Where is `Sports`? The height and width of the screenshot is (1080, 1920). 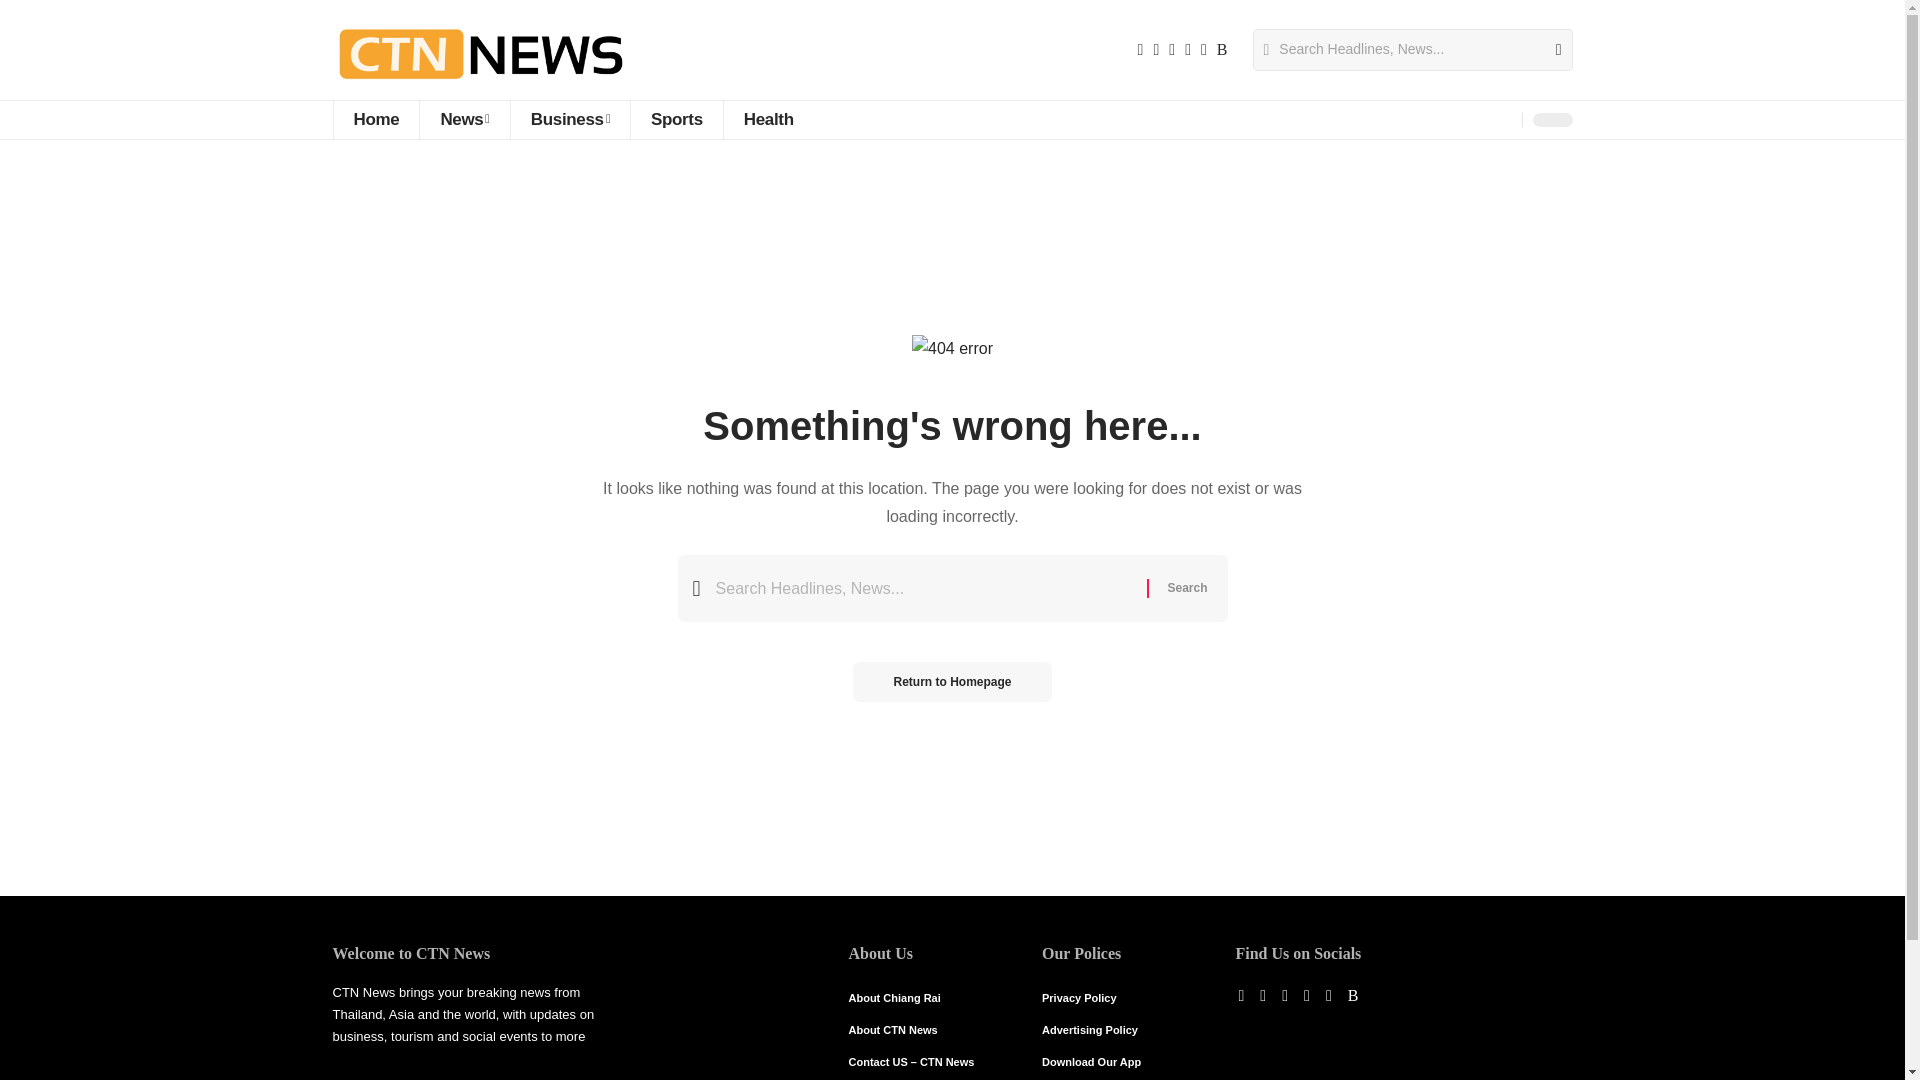 Sports is located at coordinates (676, 120).